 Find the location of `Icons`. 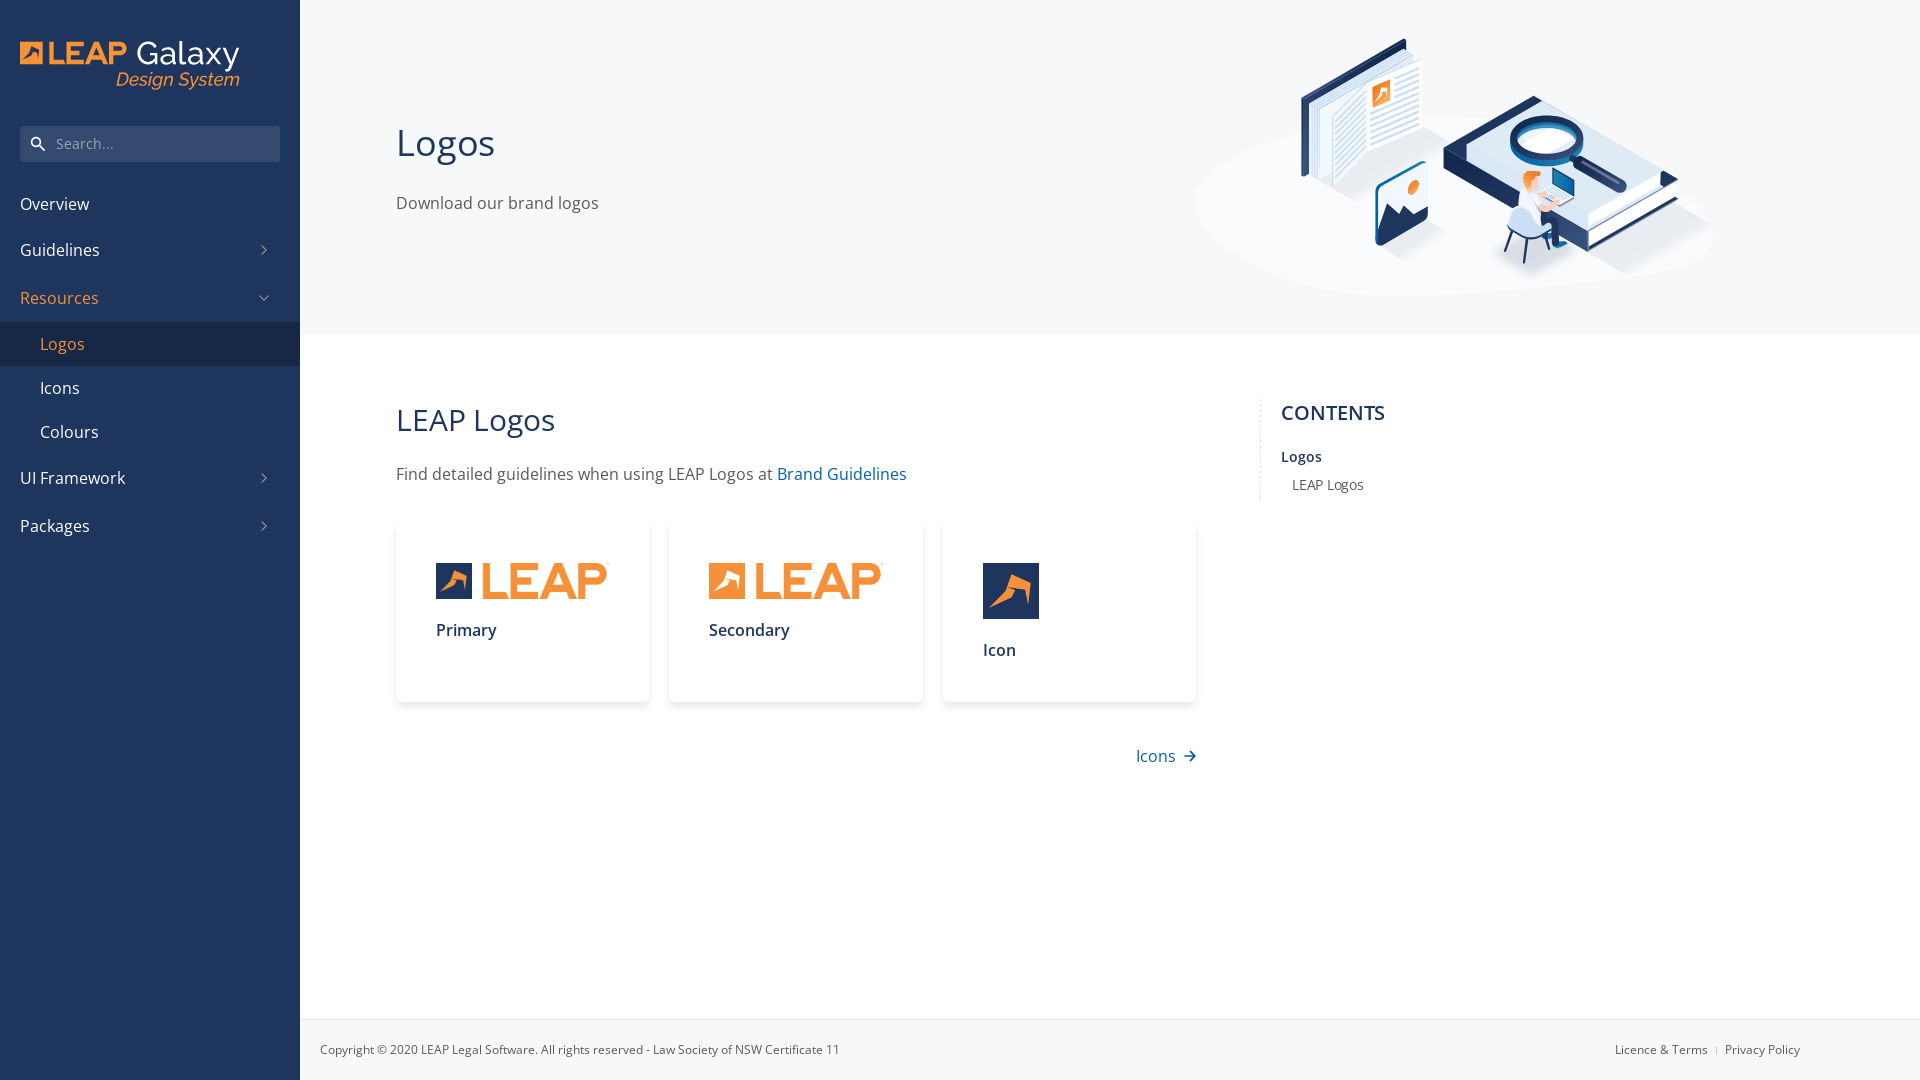

Icons is located at coordinates (1166, 756).